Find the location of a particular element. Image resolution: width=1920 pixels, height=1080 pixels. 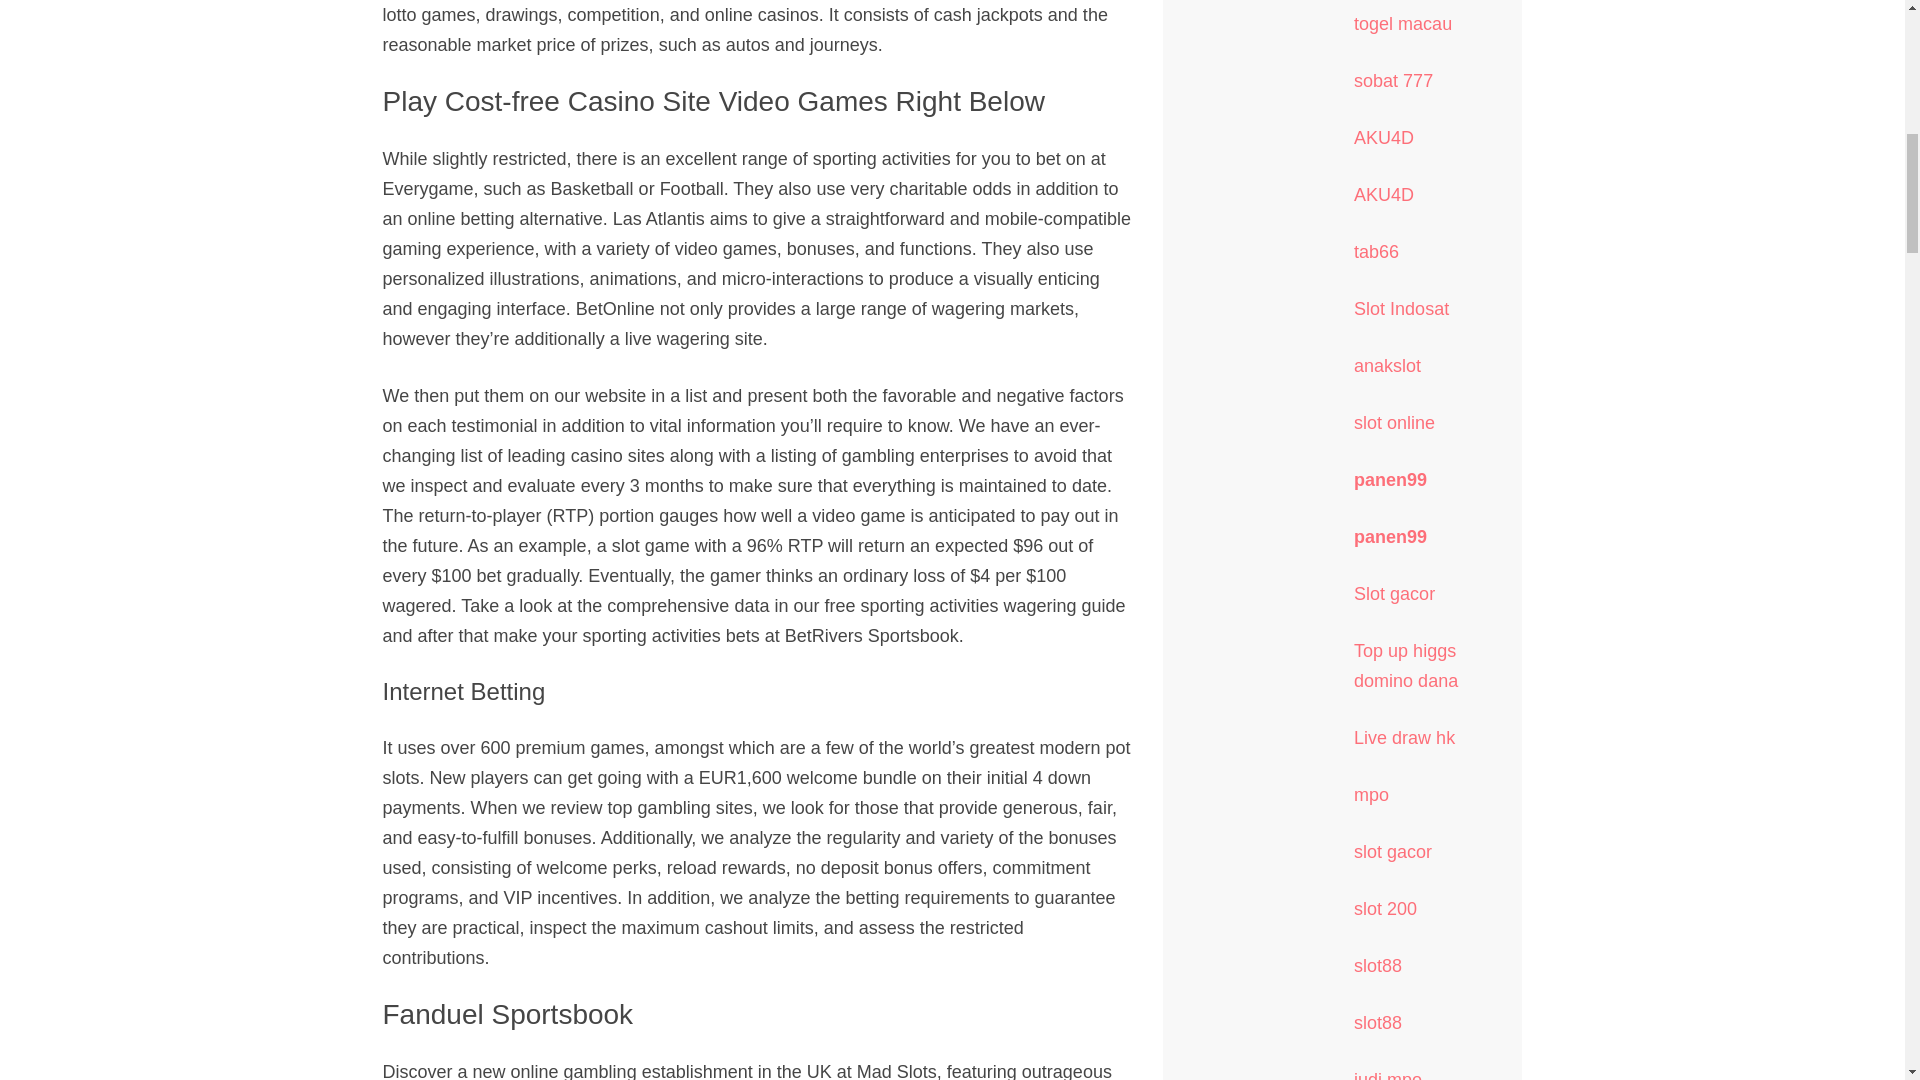

anakslot is located at coordinates (1386, 366).